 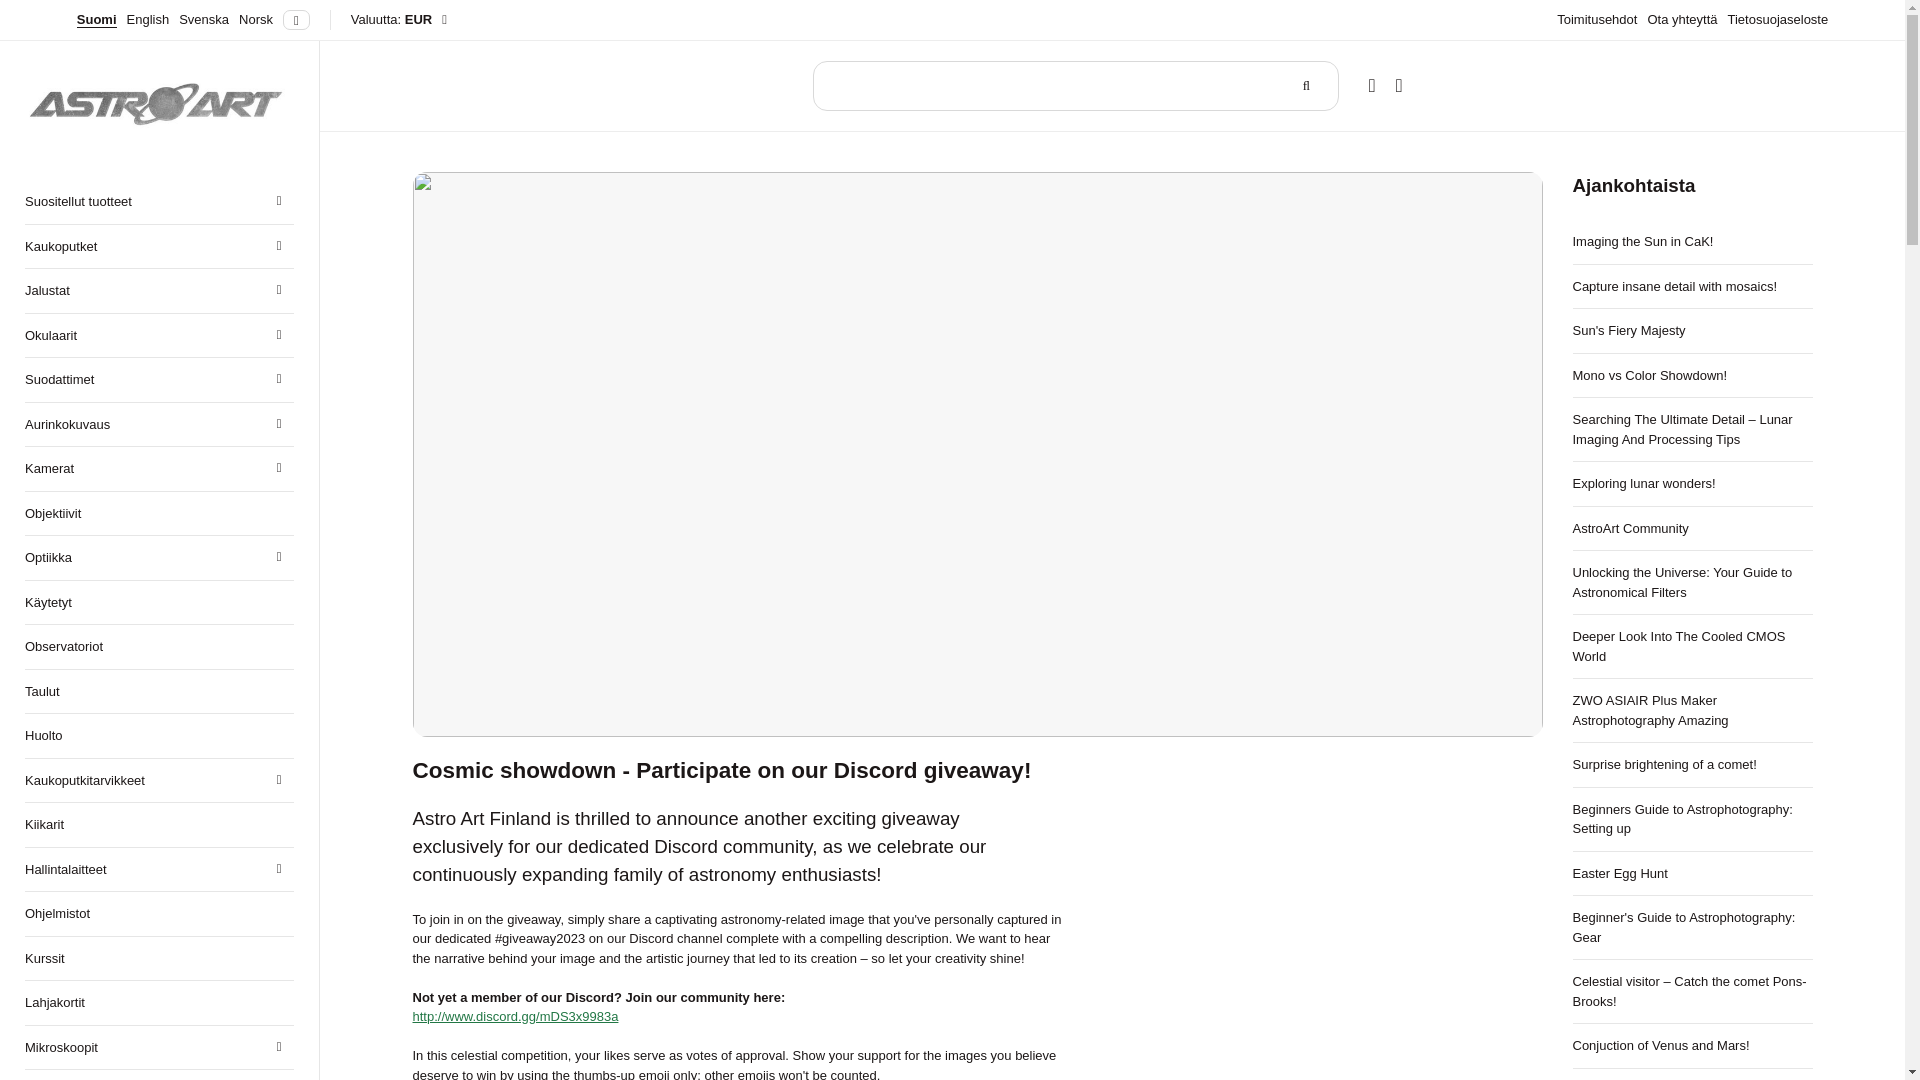 I want to click on Suodattimet, so click(x=158, y=379).